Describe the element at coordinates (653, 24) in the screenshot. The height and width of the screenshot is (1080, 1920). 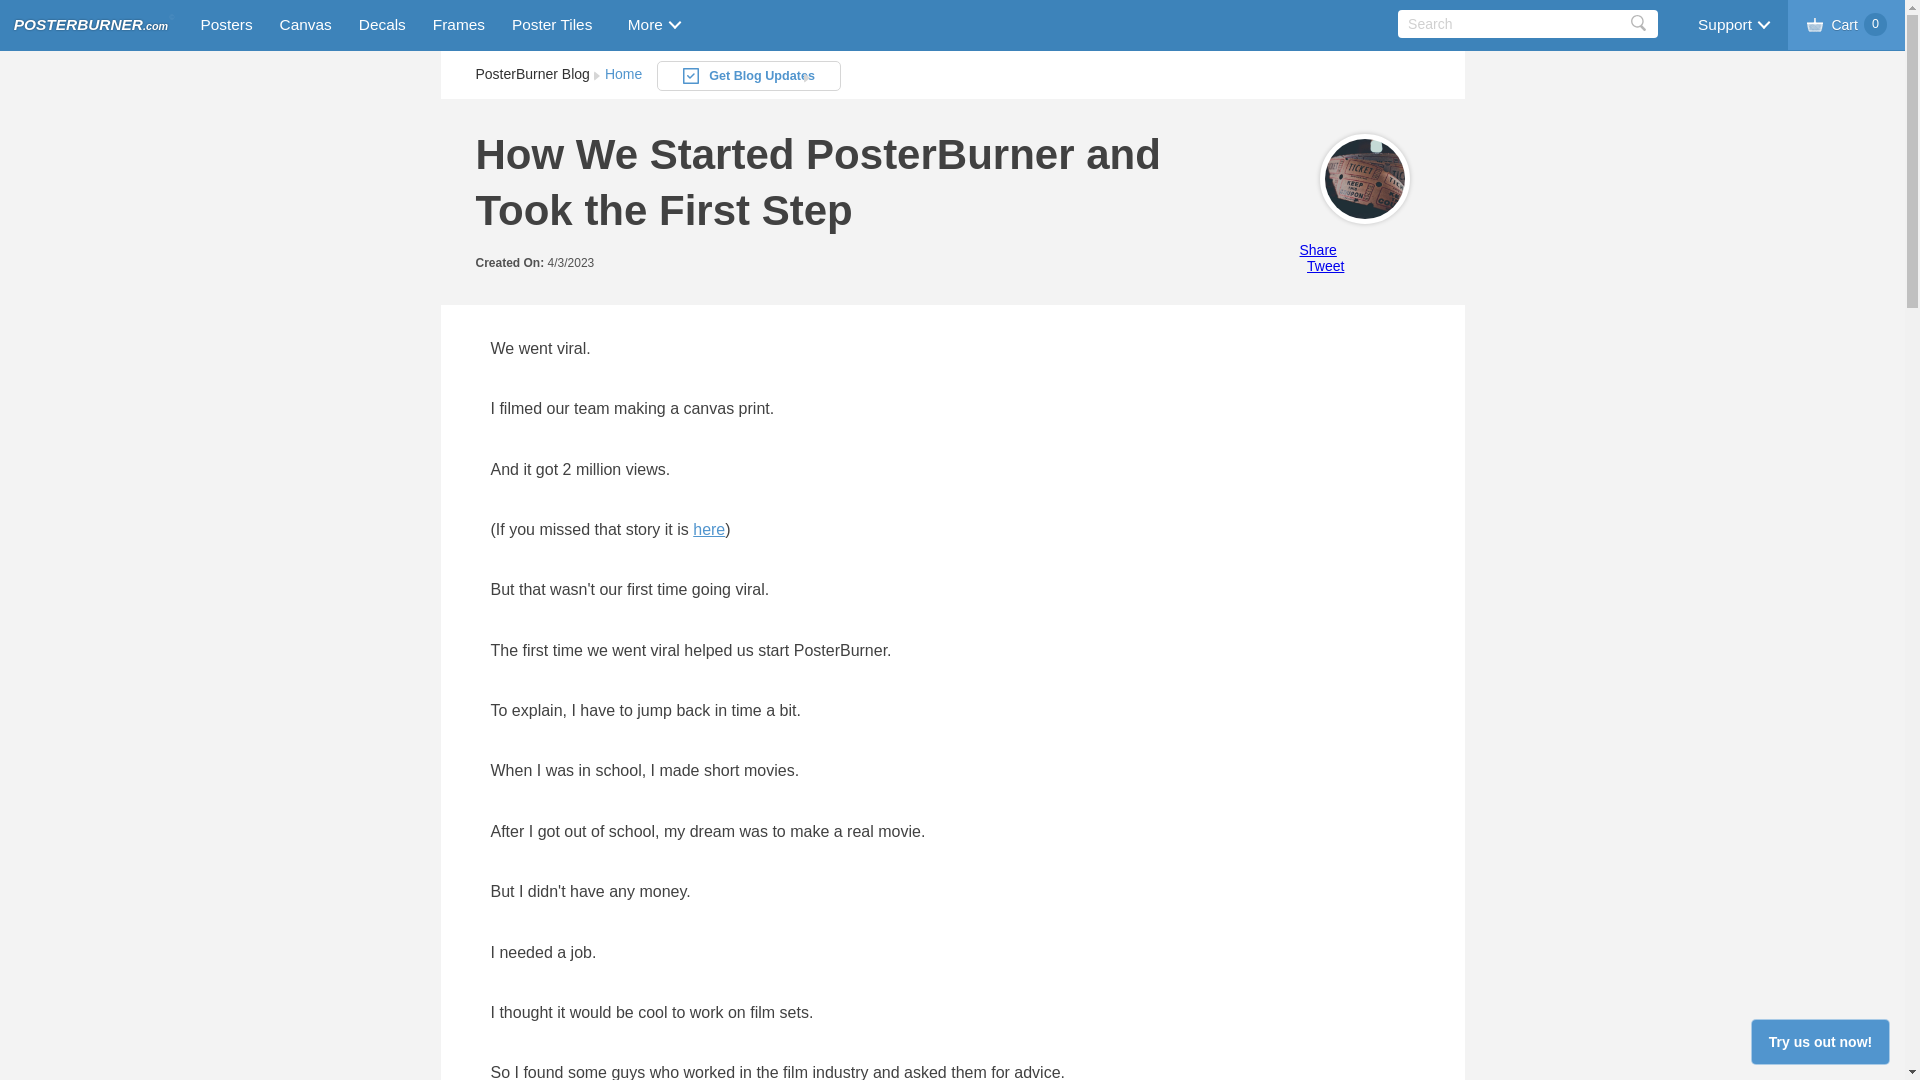
I see `More` at that location.